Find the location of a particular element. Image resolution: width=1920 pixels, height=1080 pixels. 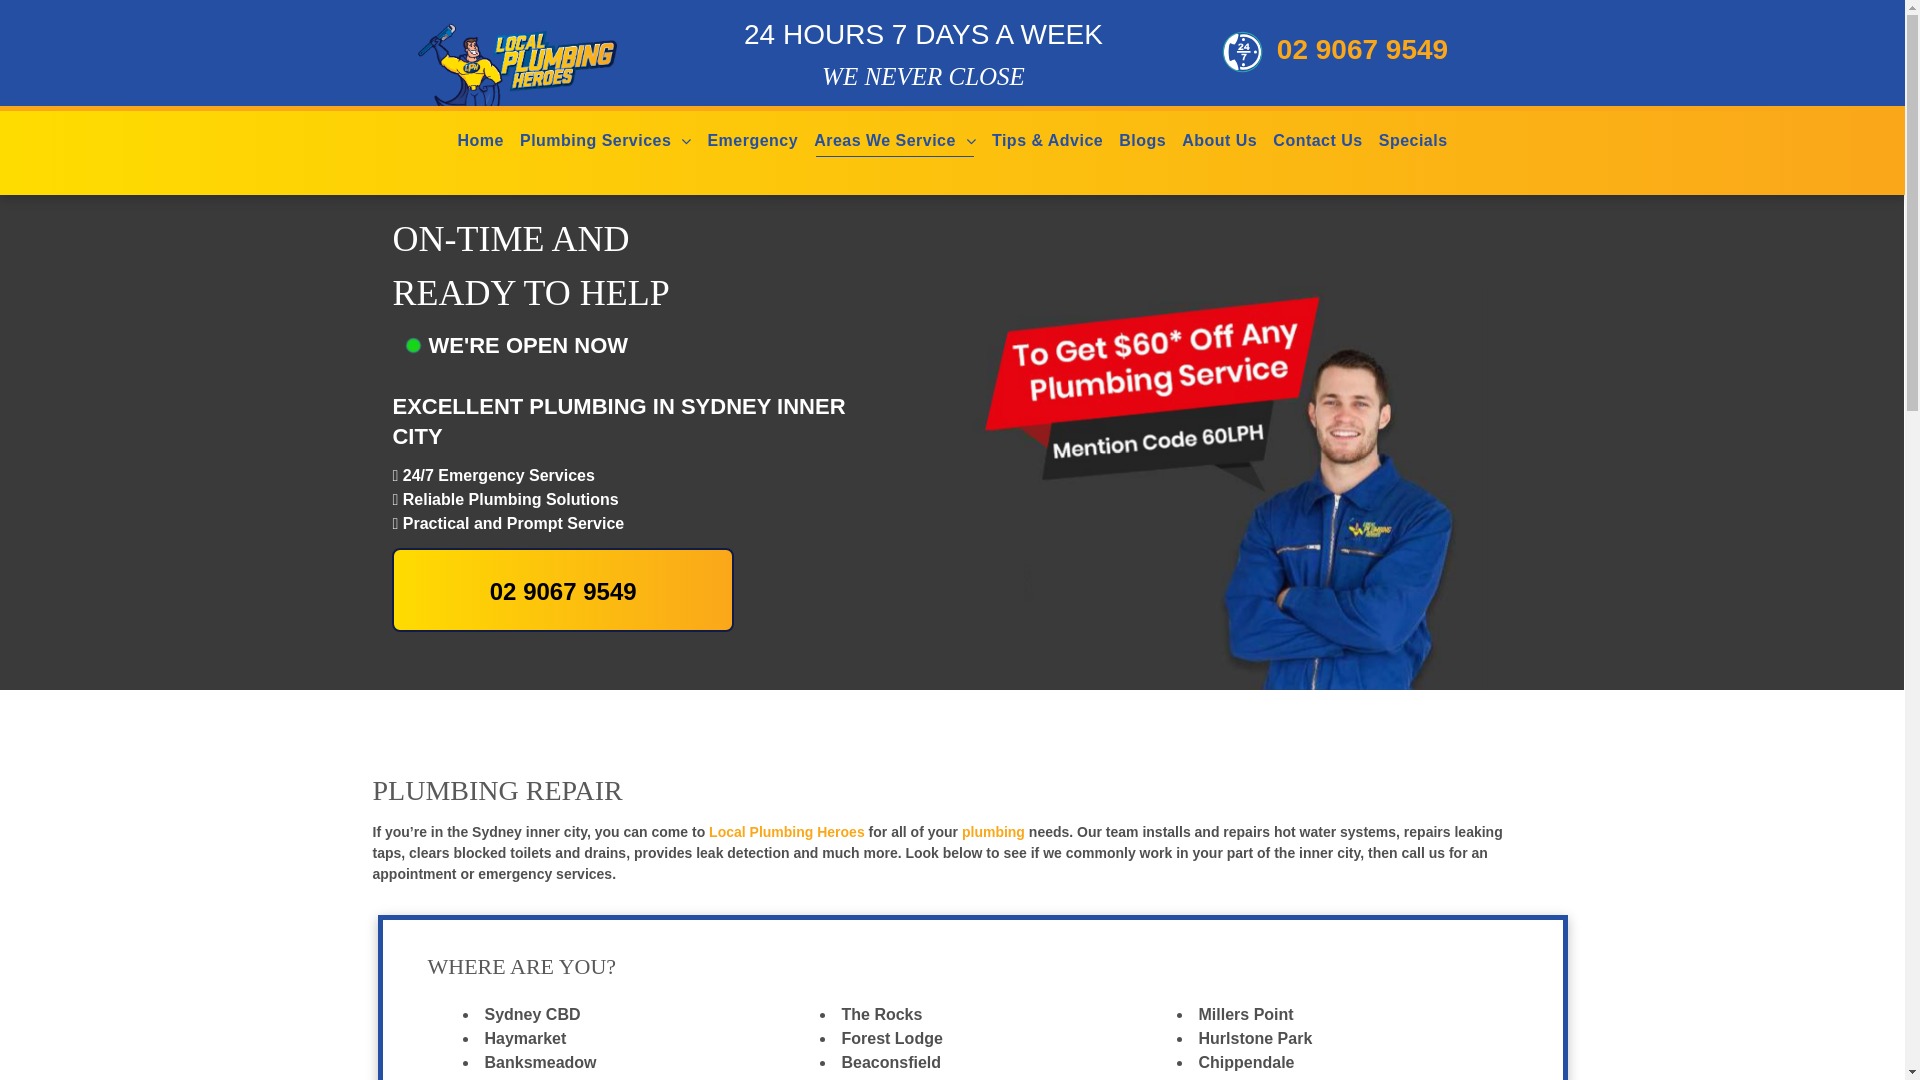

Home is located at coordinates (480, 140).